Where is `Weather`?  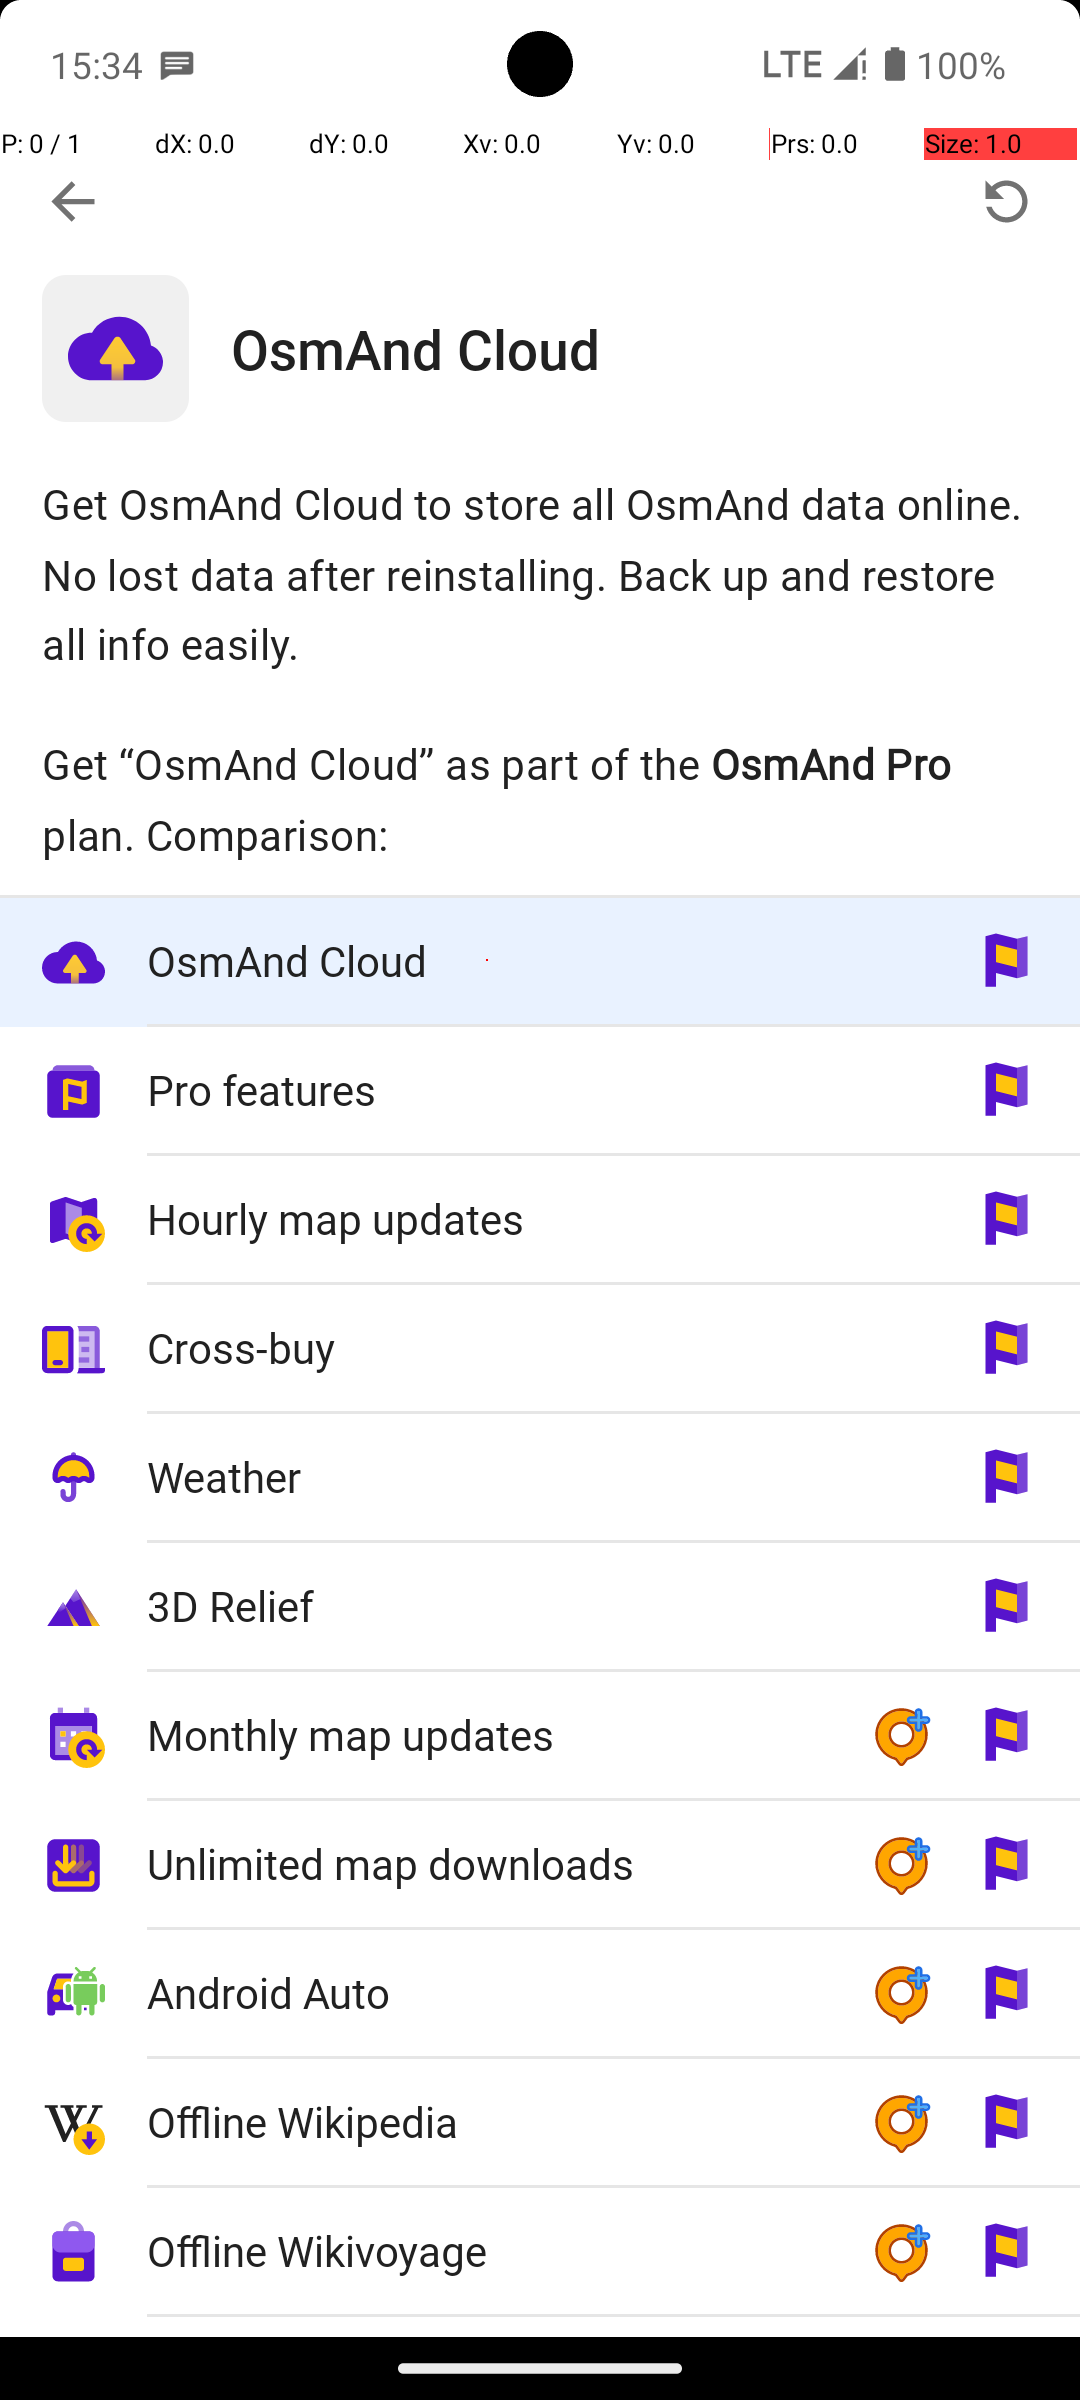 Weather is located at coordinates (488, 1476).